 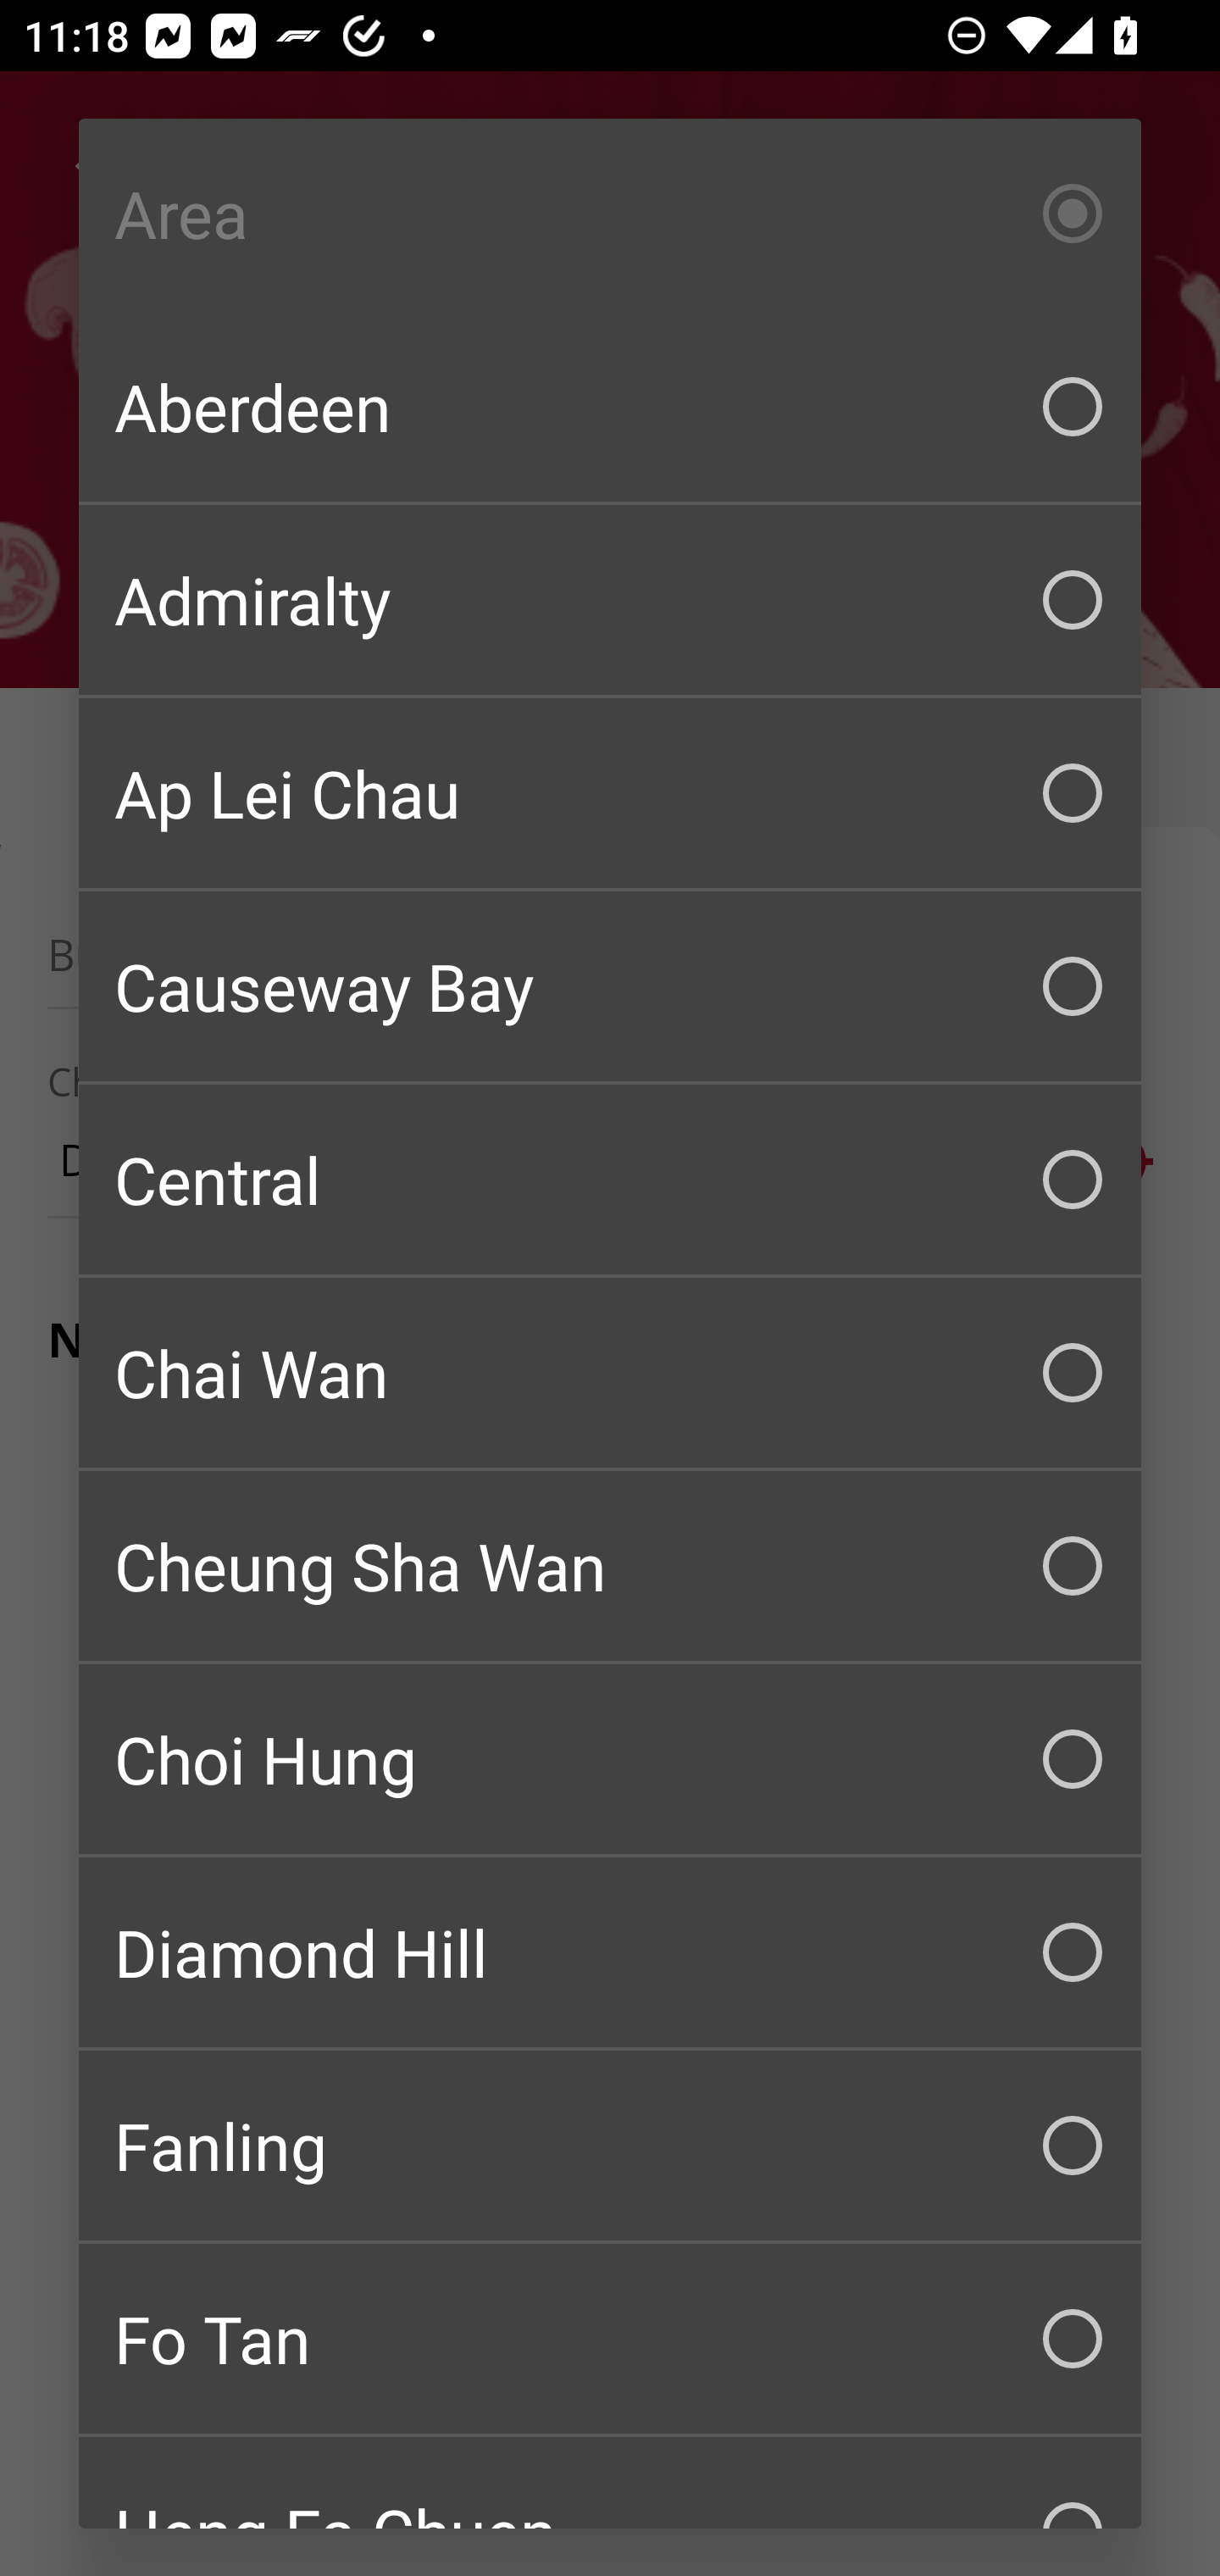 What do you see at coordinates (610, 2339) in the screenshot?
I see `Fo Tan` at bounding box center [610, 2339].